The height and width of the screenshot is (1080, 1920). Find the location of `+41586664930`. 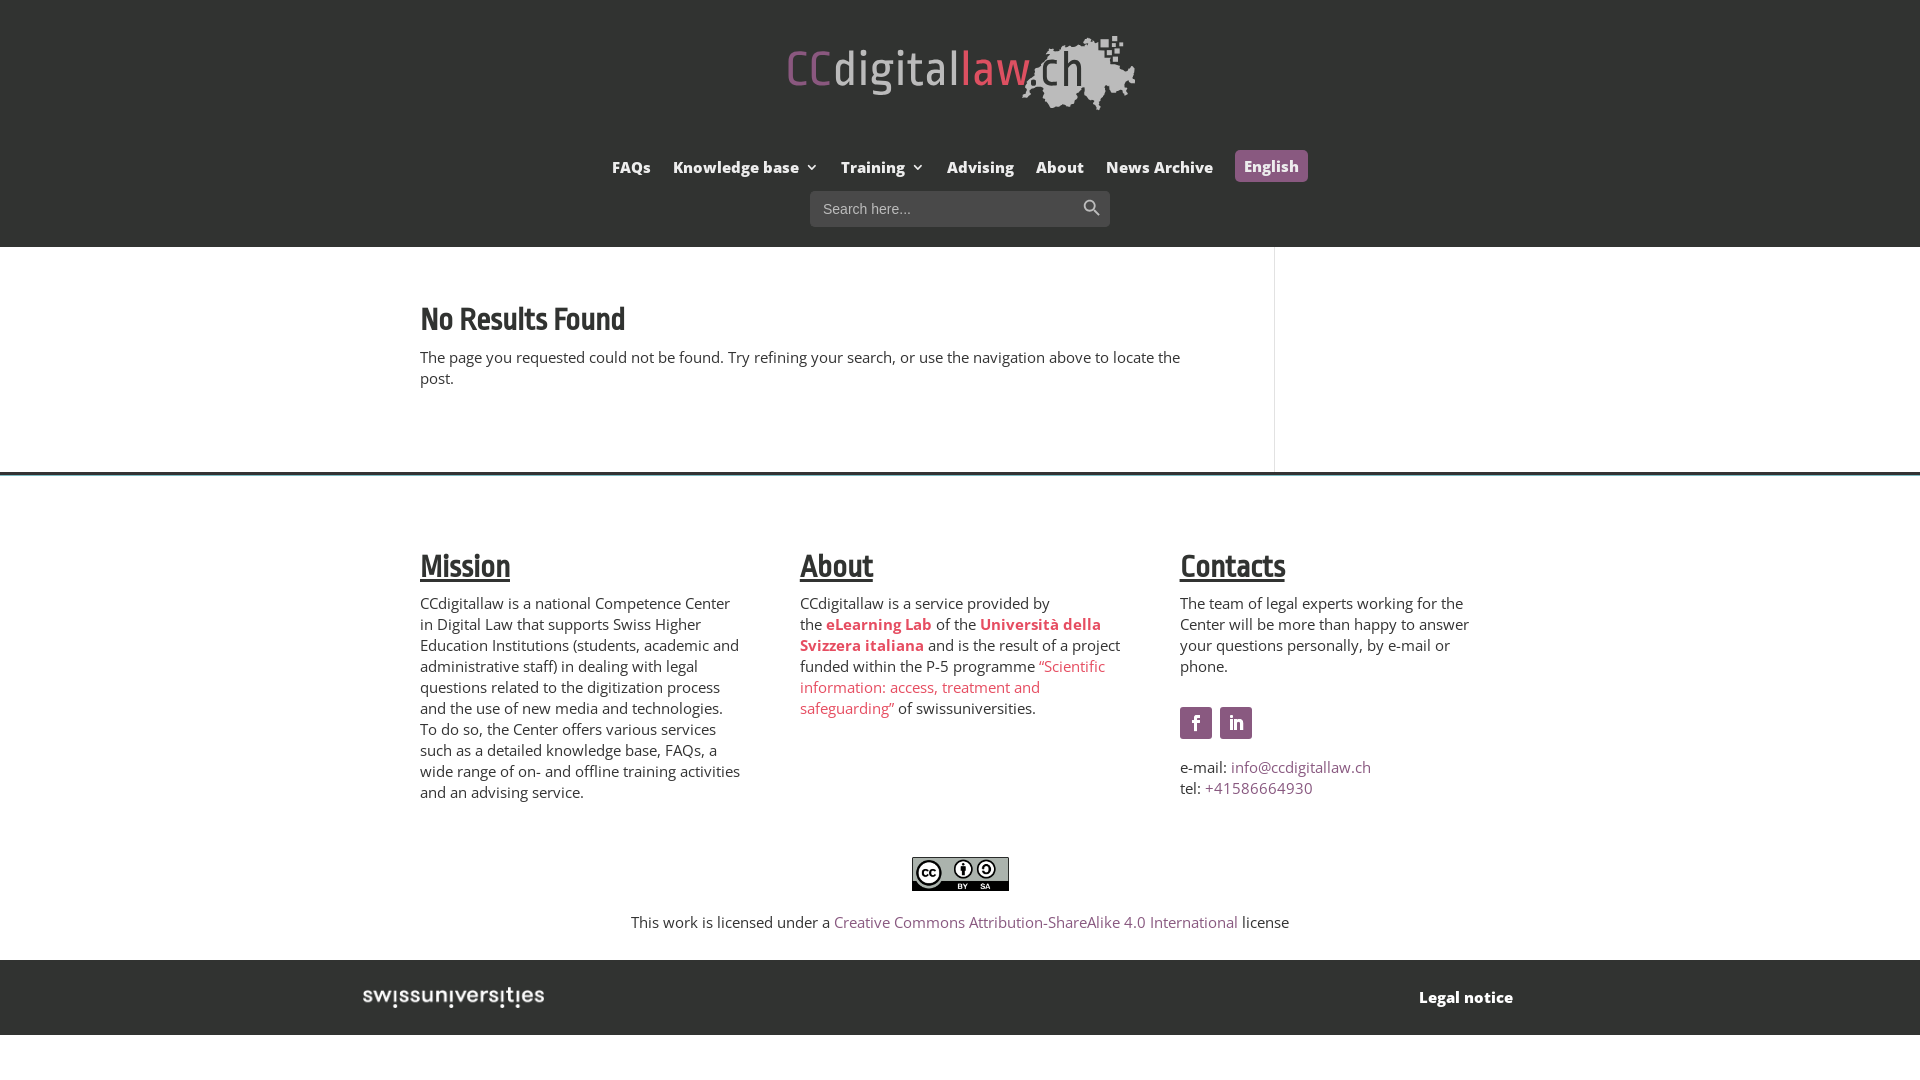

+41586664930 is located at coordinates (1259, 788).